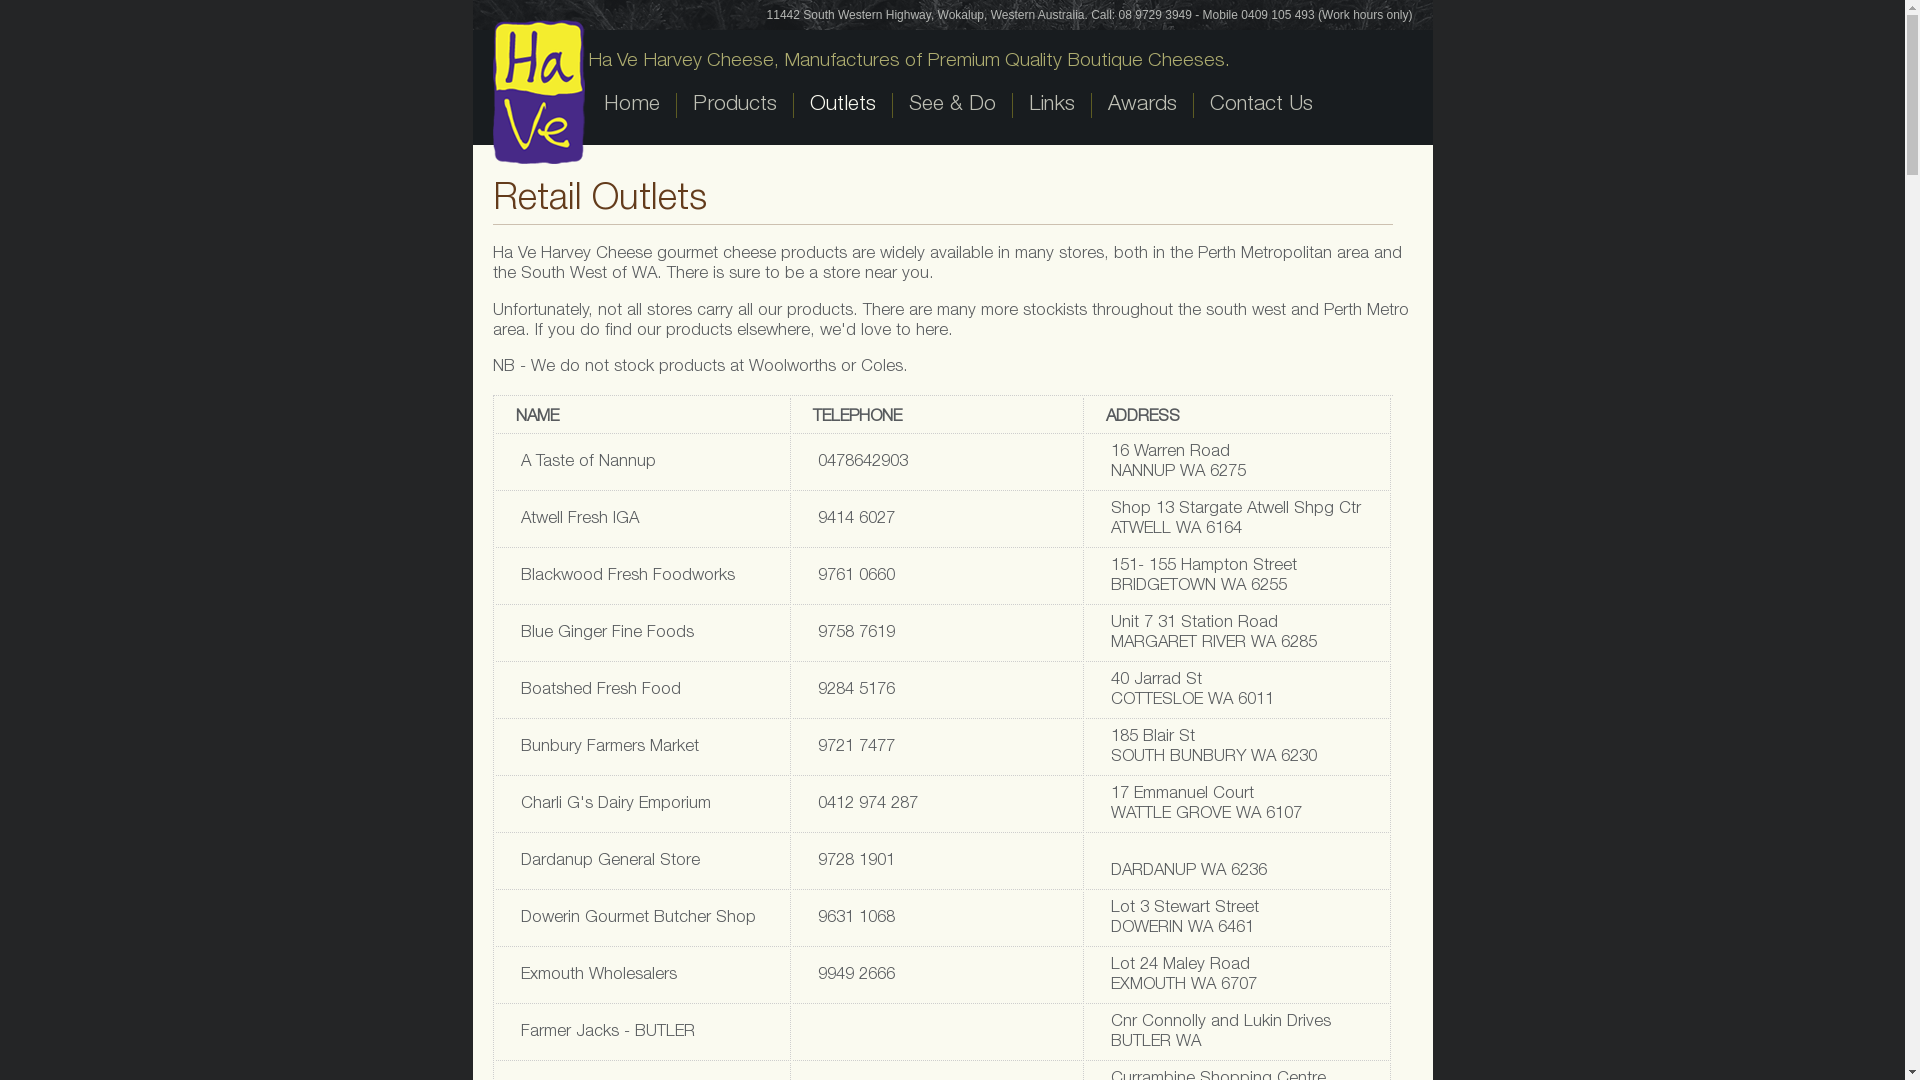 The image size is (1920, 1080). What do you see at coordinates (1141, 106) in the screenshot?
I see `Awards` at bounding box center [1141, 106].